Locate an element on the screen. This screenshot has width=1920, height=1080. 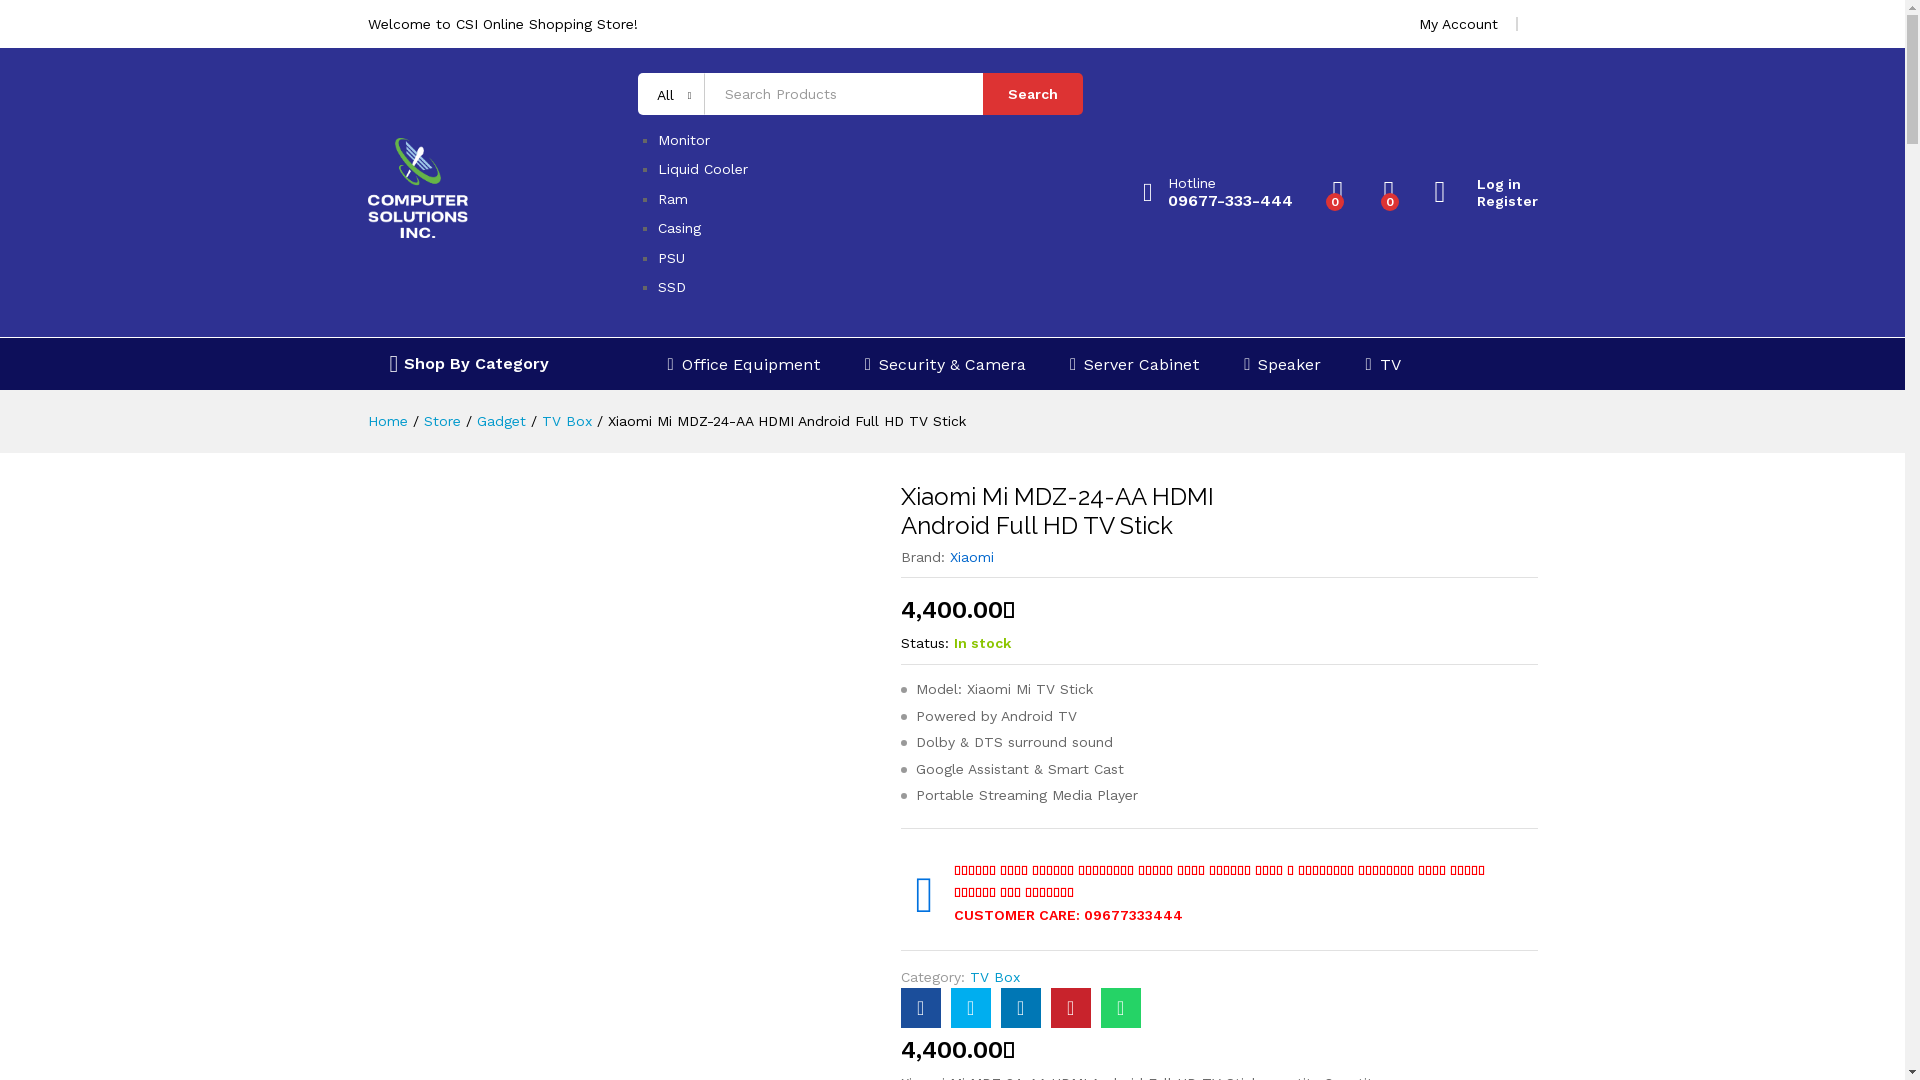
Register is located at coordinates (1486, 202).